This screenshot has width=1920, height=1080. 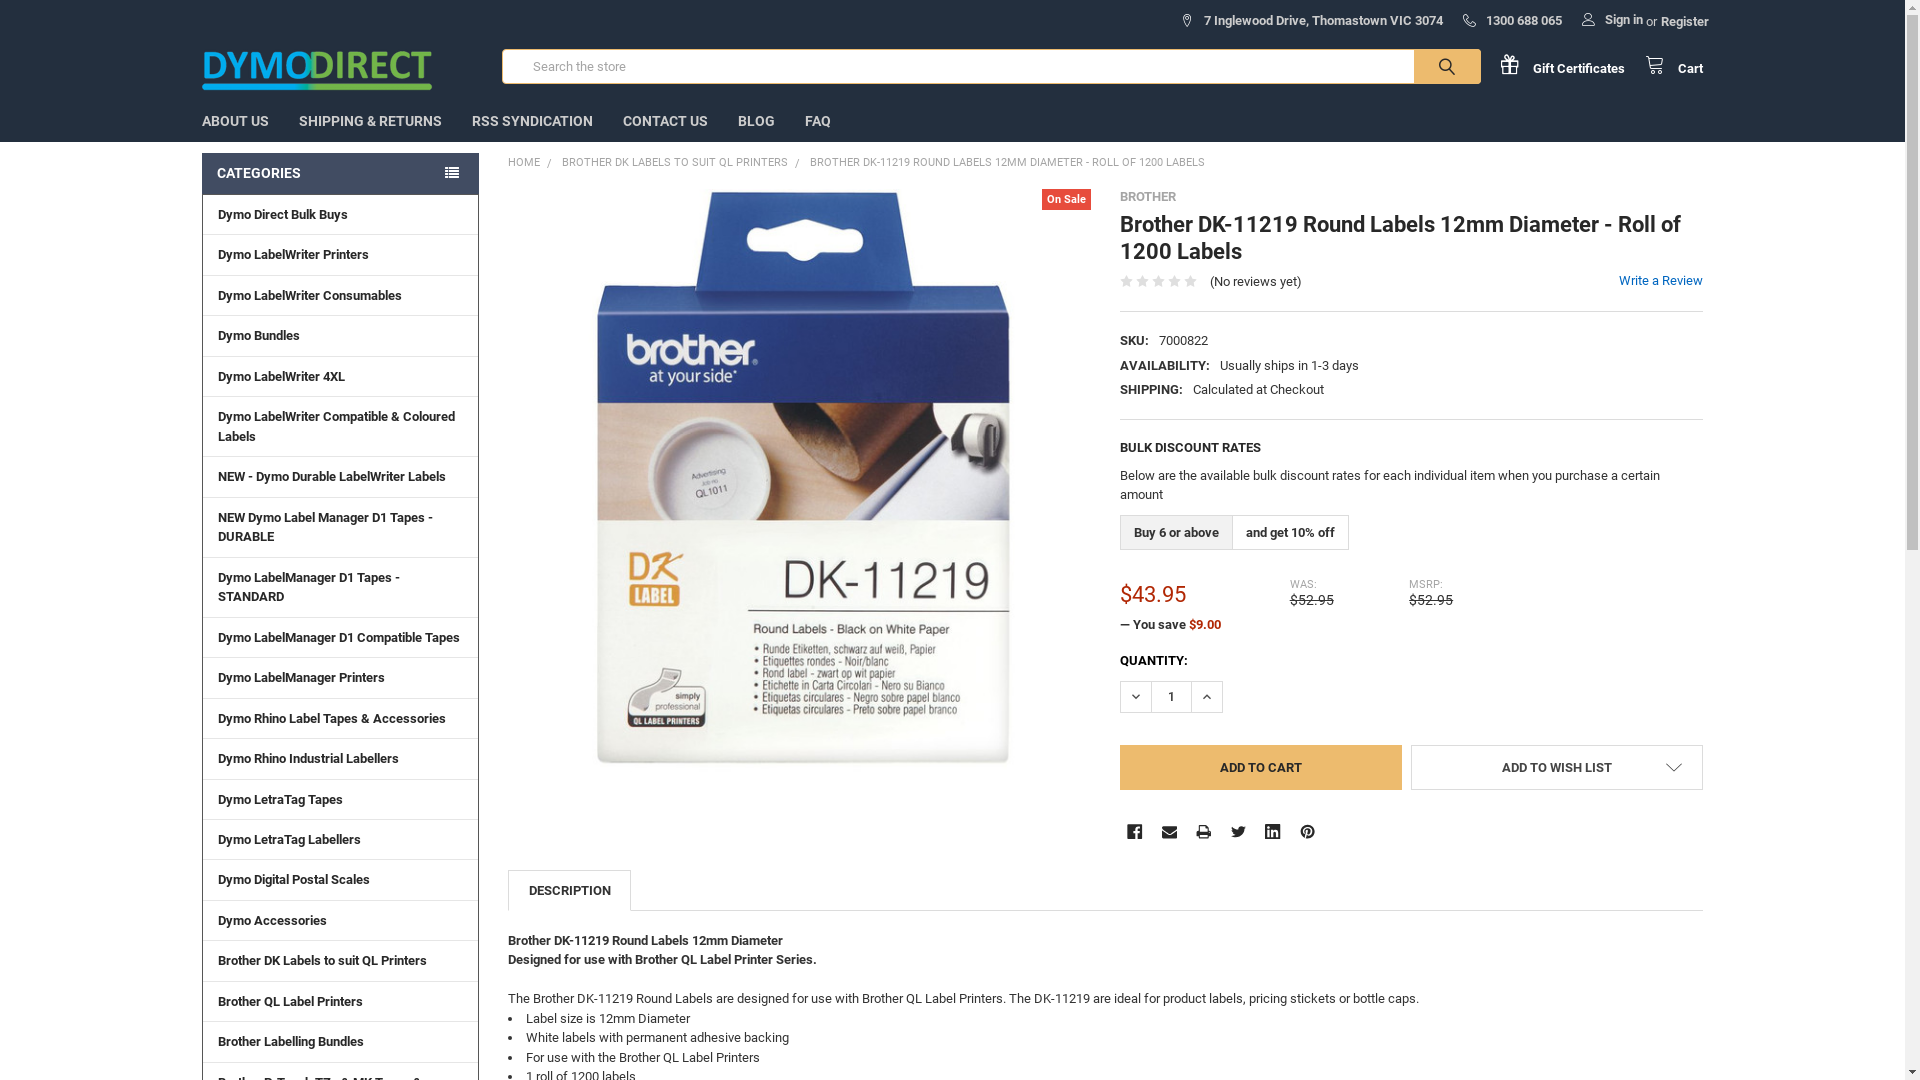 I want to click on Brother QL Label Printers, so click(x=340, y=1001).